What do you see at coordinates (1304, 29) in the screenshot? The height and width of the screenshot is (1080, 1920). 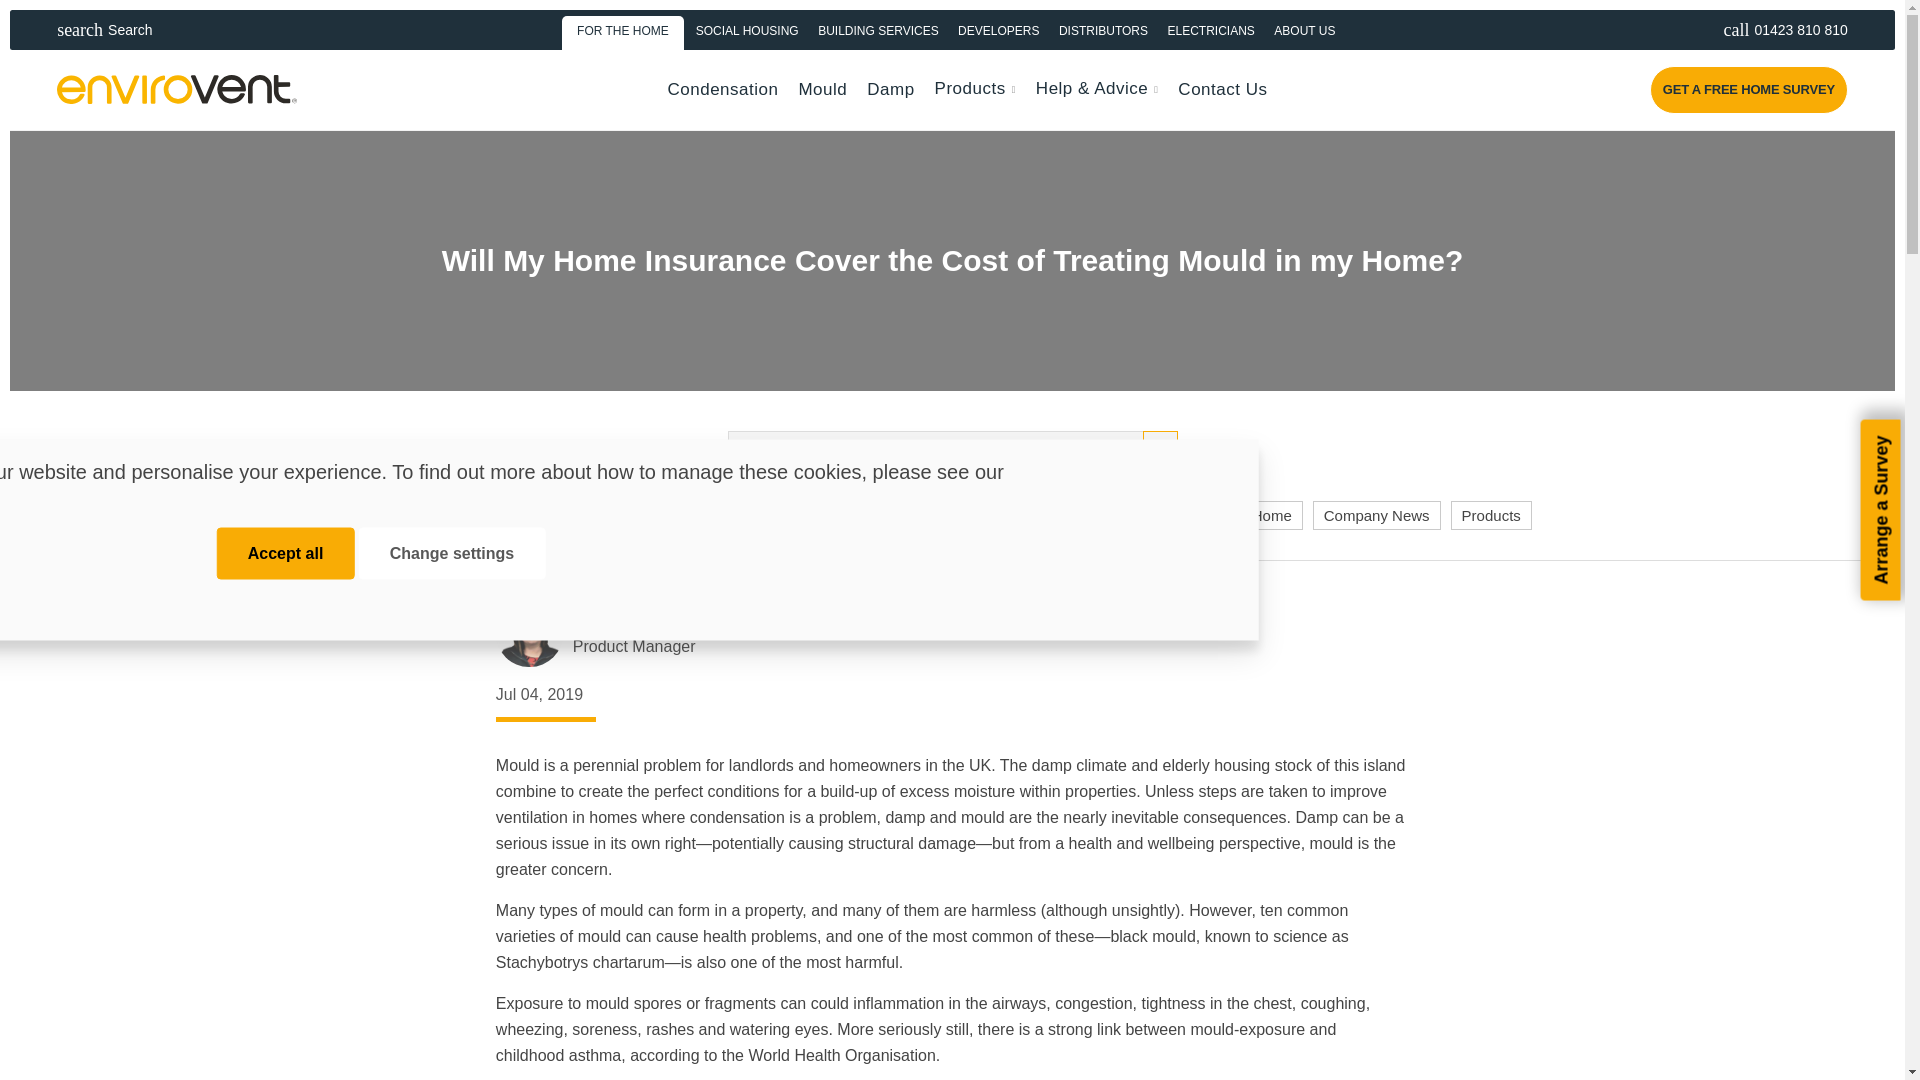 I see `ABOUT US` at bounding box center [1304, 29].